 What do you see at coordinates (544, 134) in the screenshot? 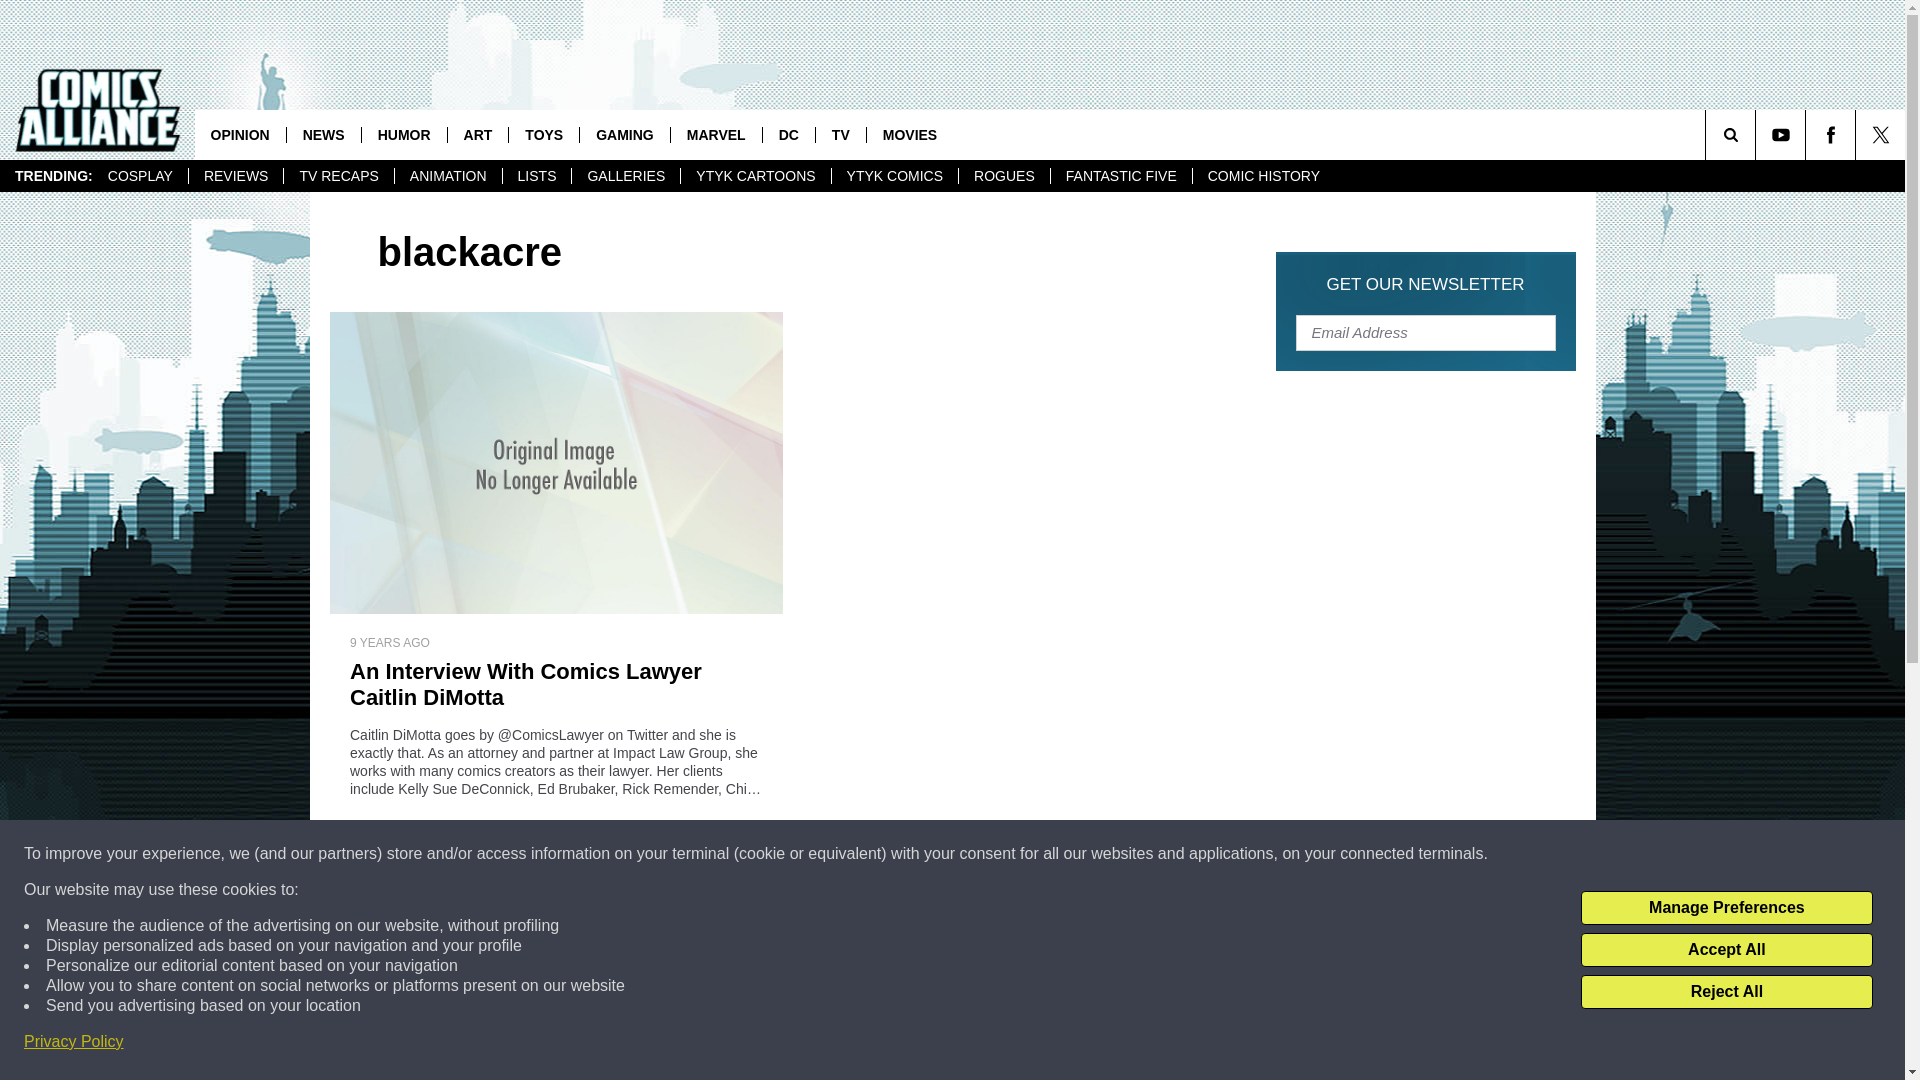
I see `TOYS` at bounding box center [544, 134].